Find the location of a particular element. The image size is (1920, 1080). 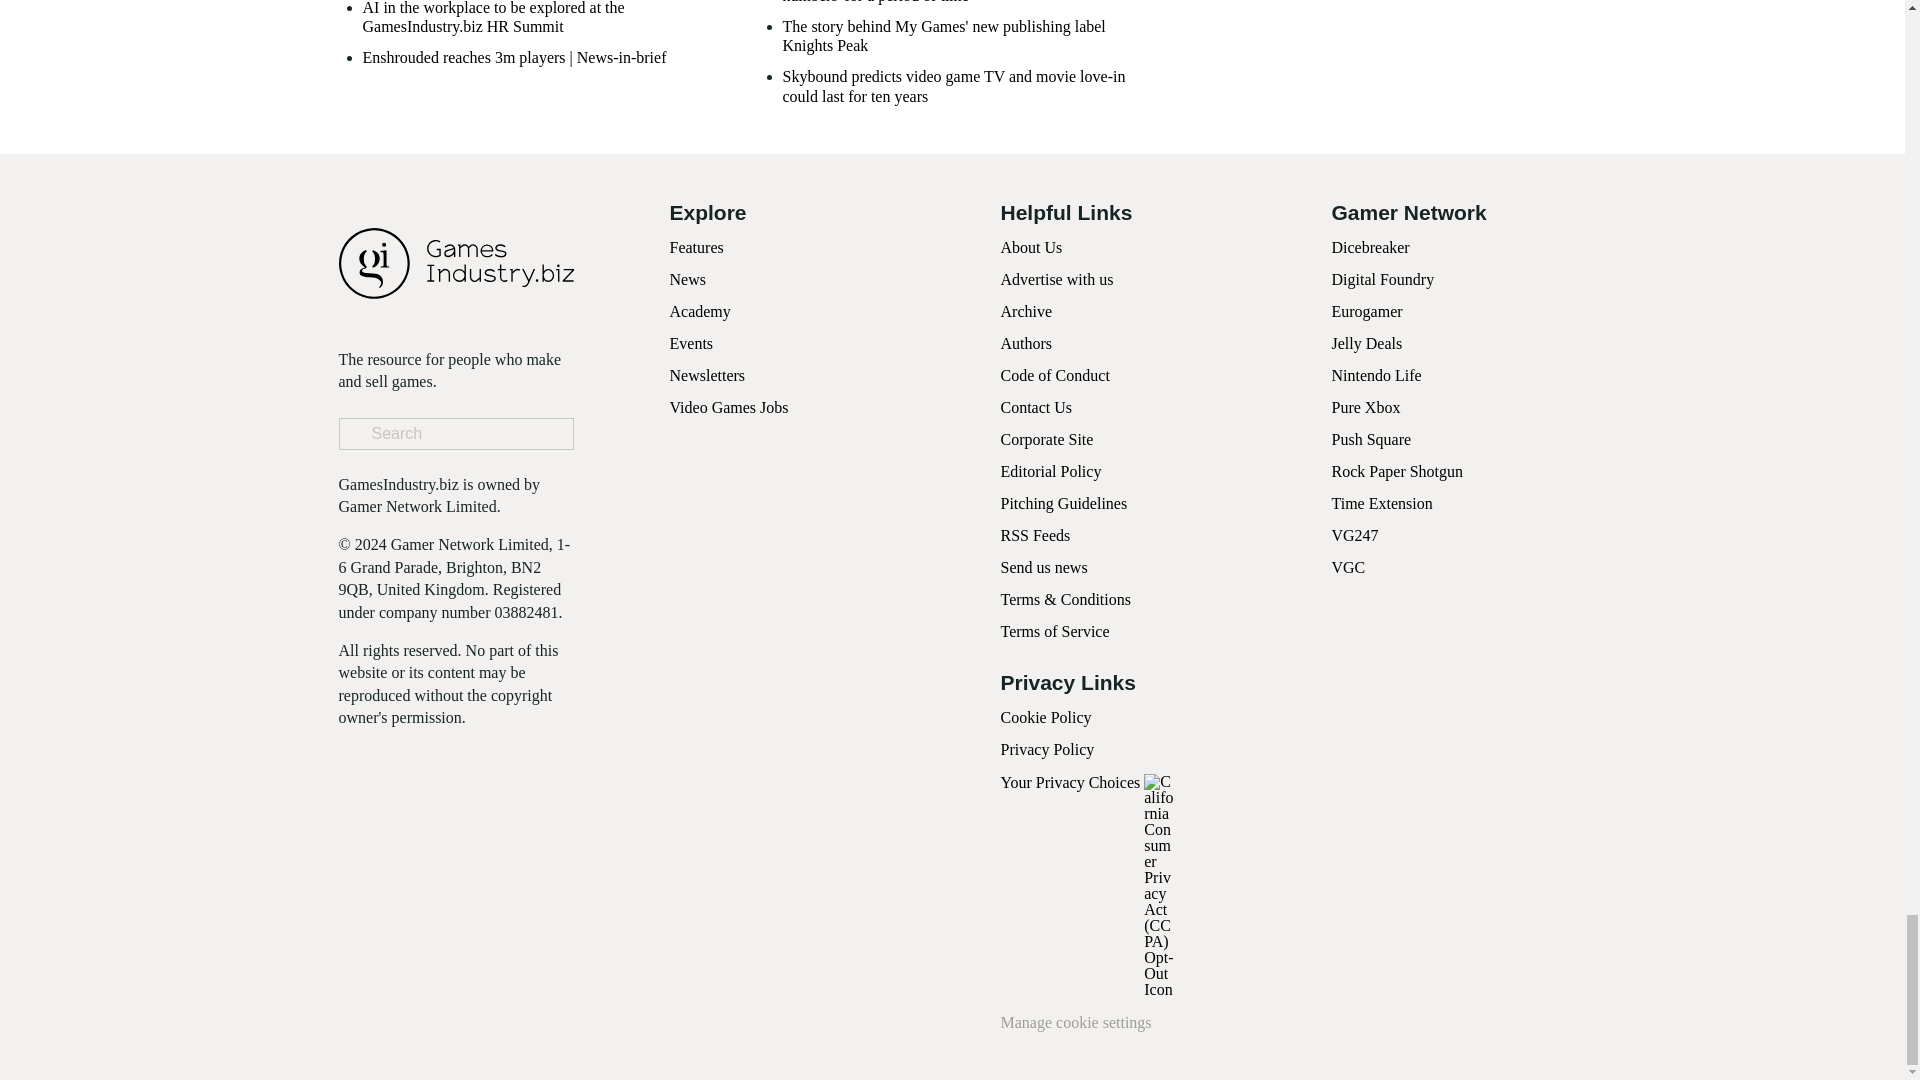

Video Games Jobs is located at coordinates (730, 406).